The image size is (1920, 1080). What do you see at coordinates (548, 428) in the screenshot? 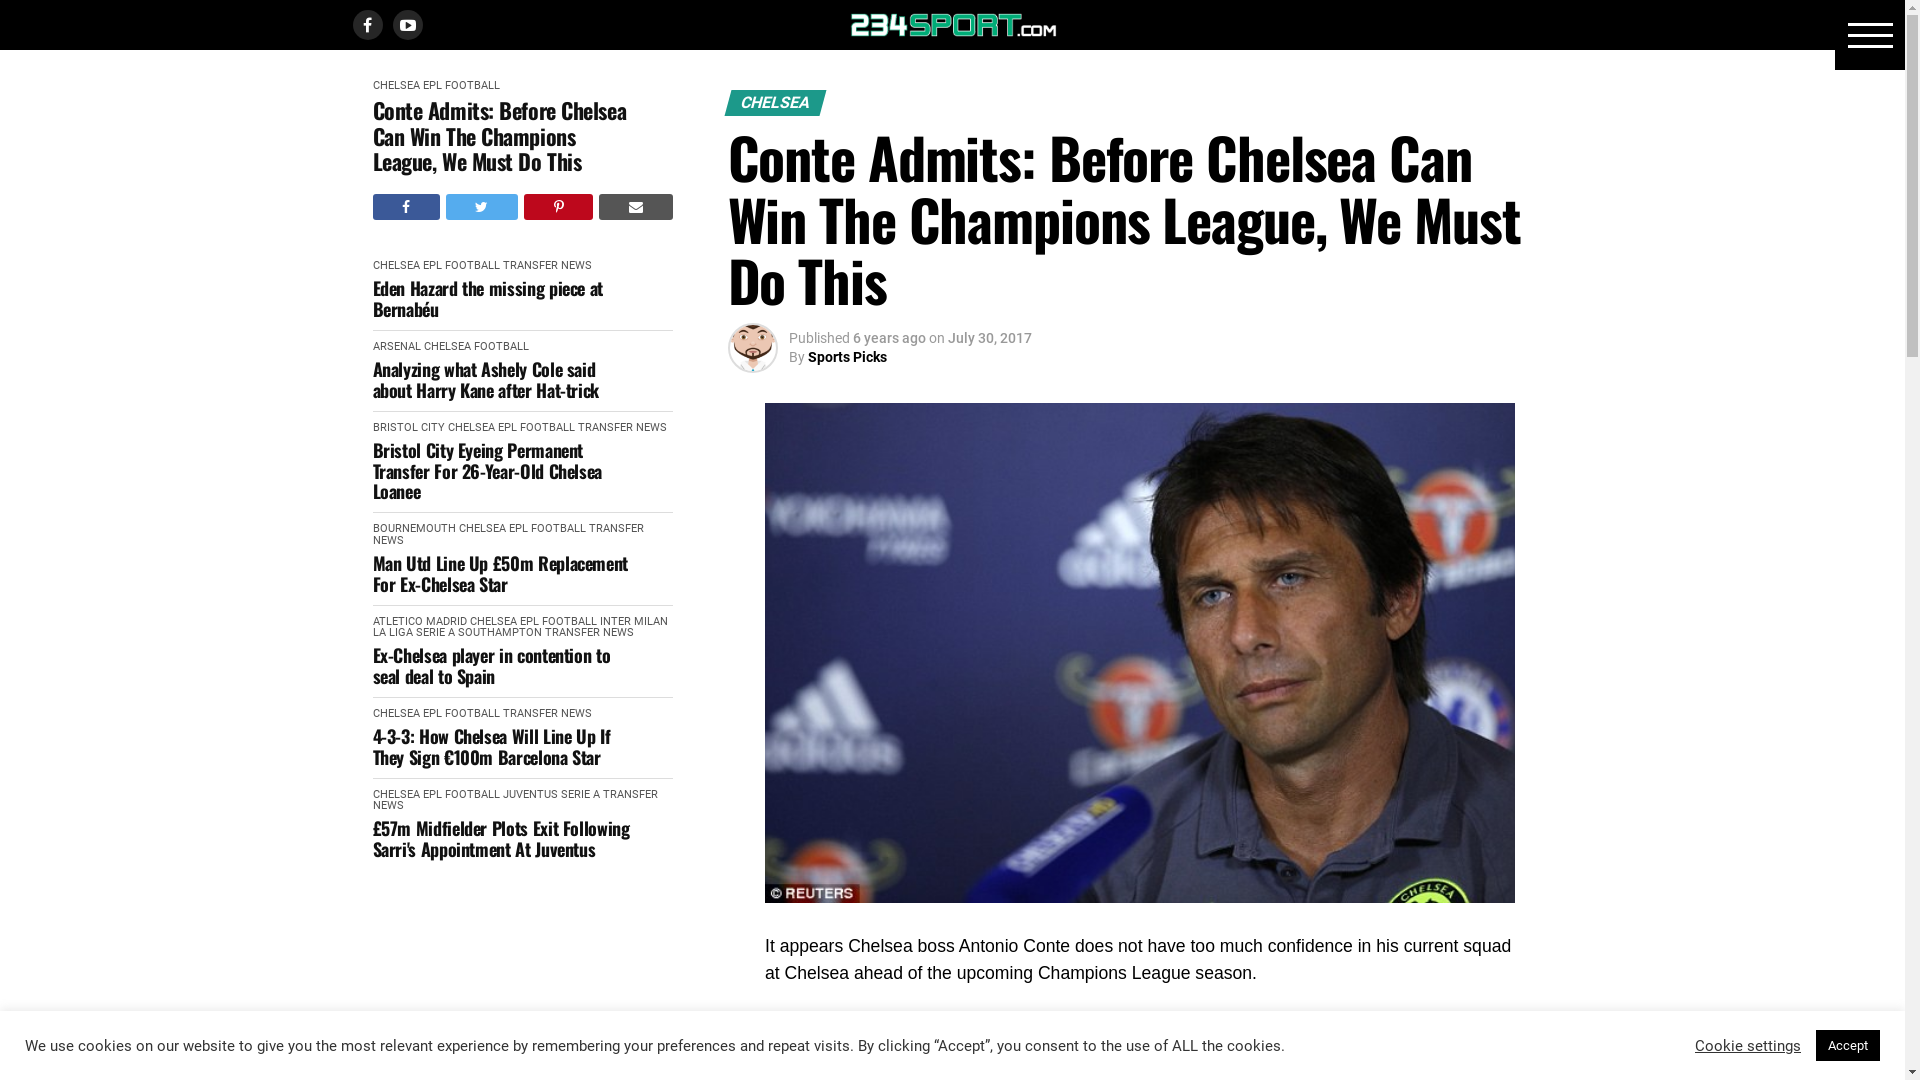
I see `FOOTBALL` at bounding box center [548, 428].